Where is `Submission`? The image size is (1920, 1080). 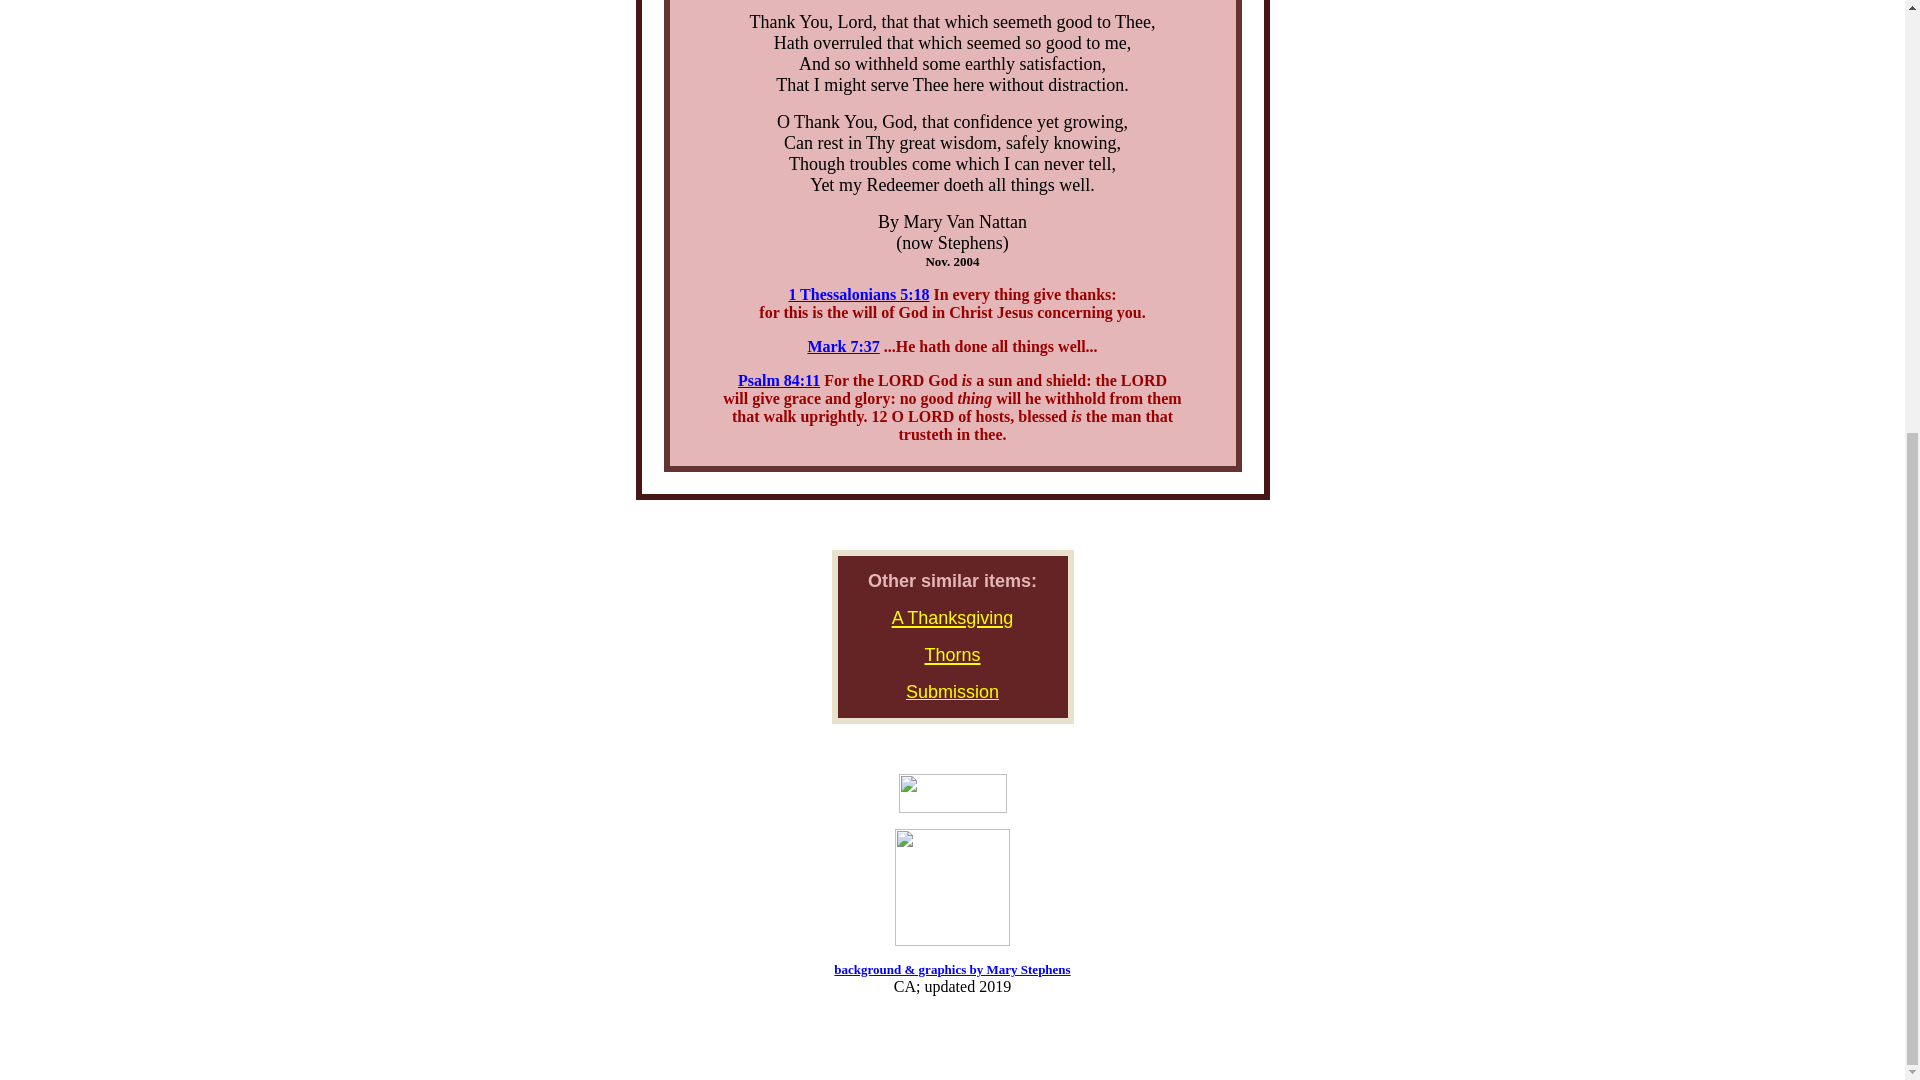 Submission is located at coordinates (952, 692).